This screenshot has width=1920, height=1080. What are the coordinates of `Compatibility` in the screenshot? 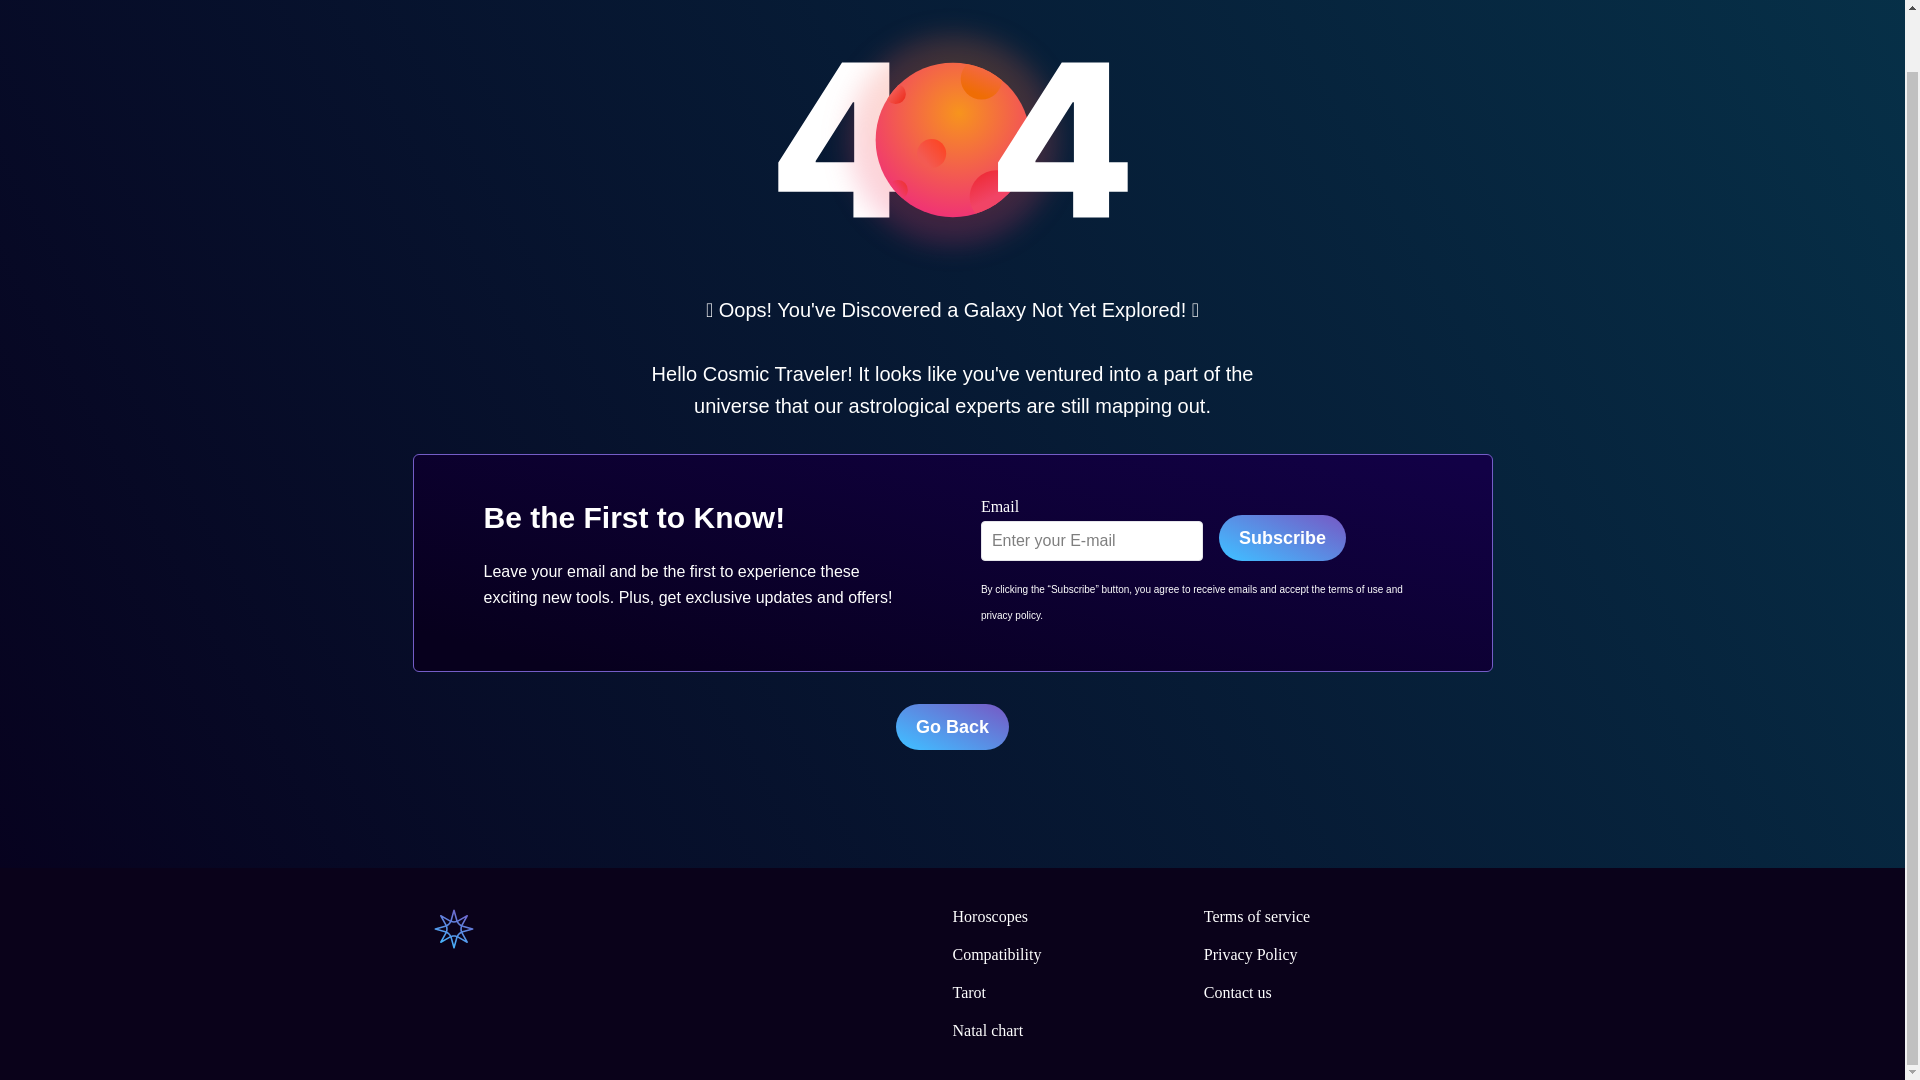 It's located at (996, 954).